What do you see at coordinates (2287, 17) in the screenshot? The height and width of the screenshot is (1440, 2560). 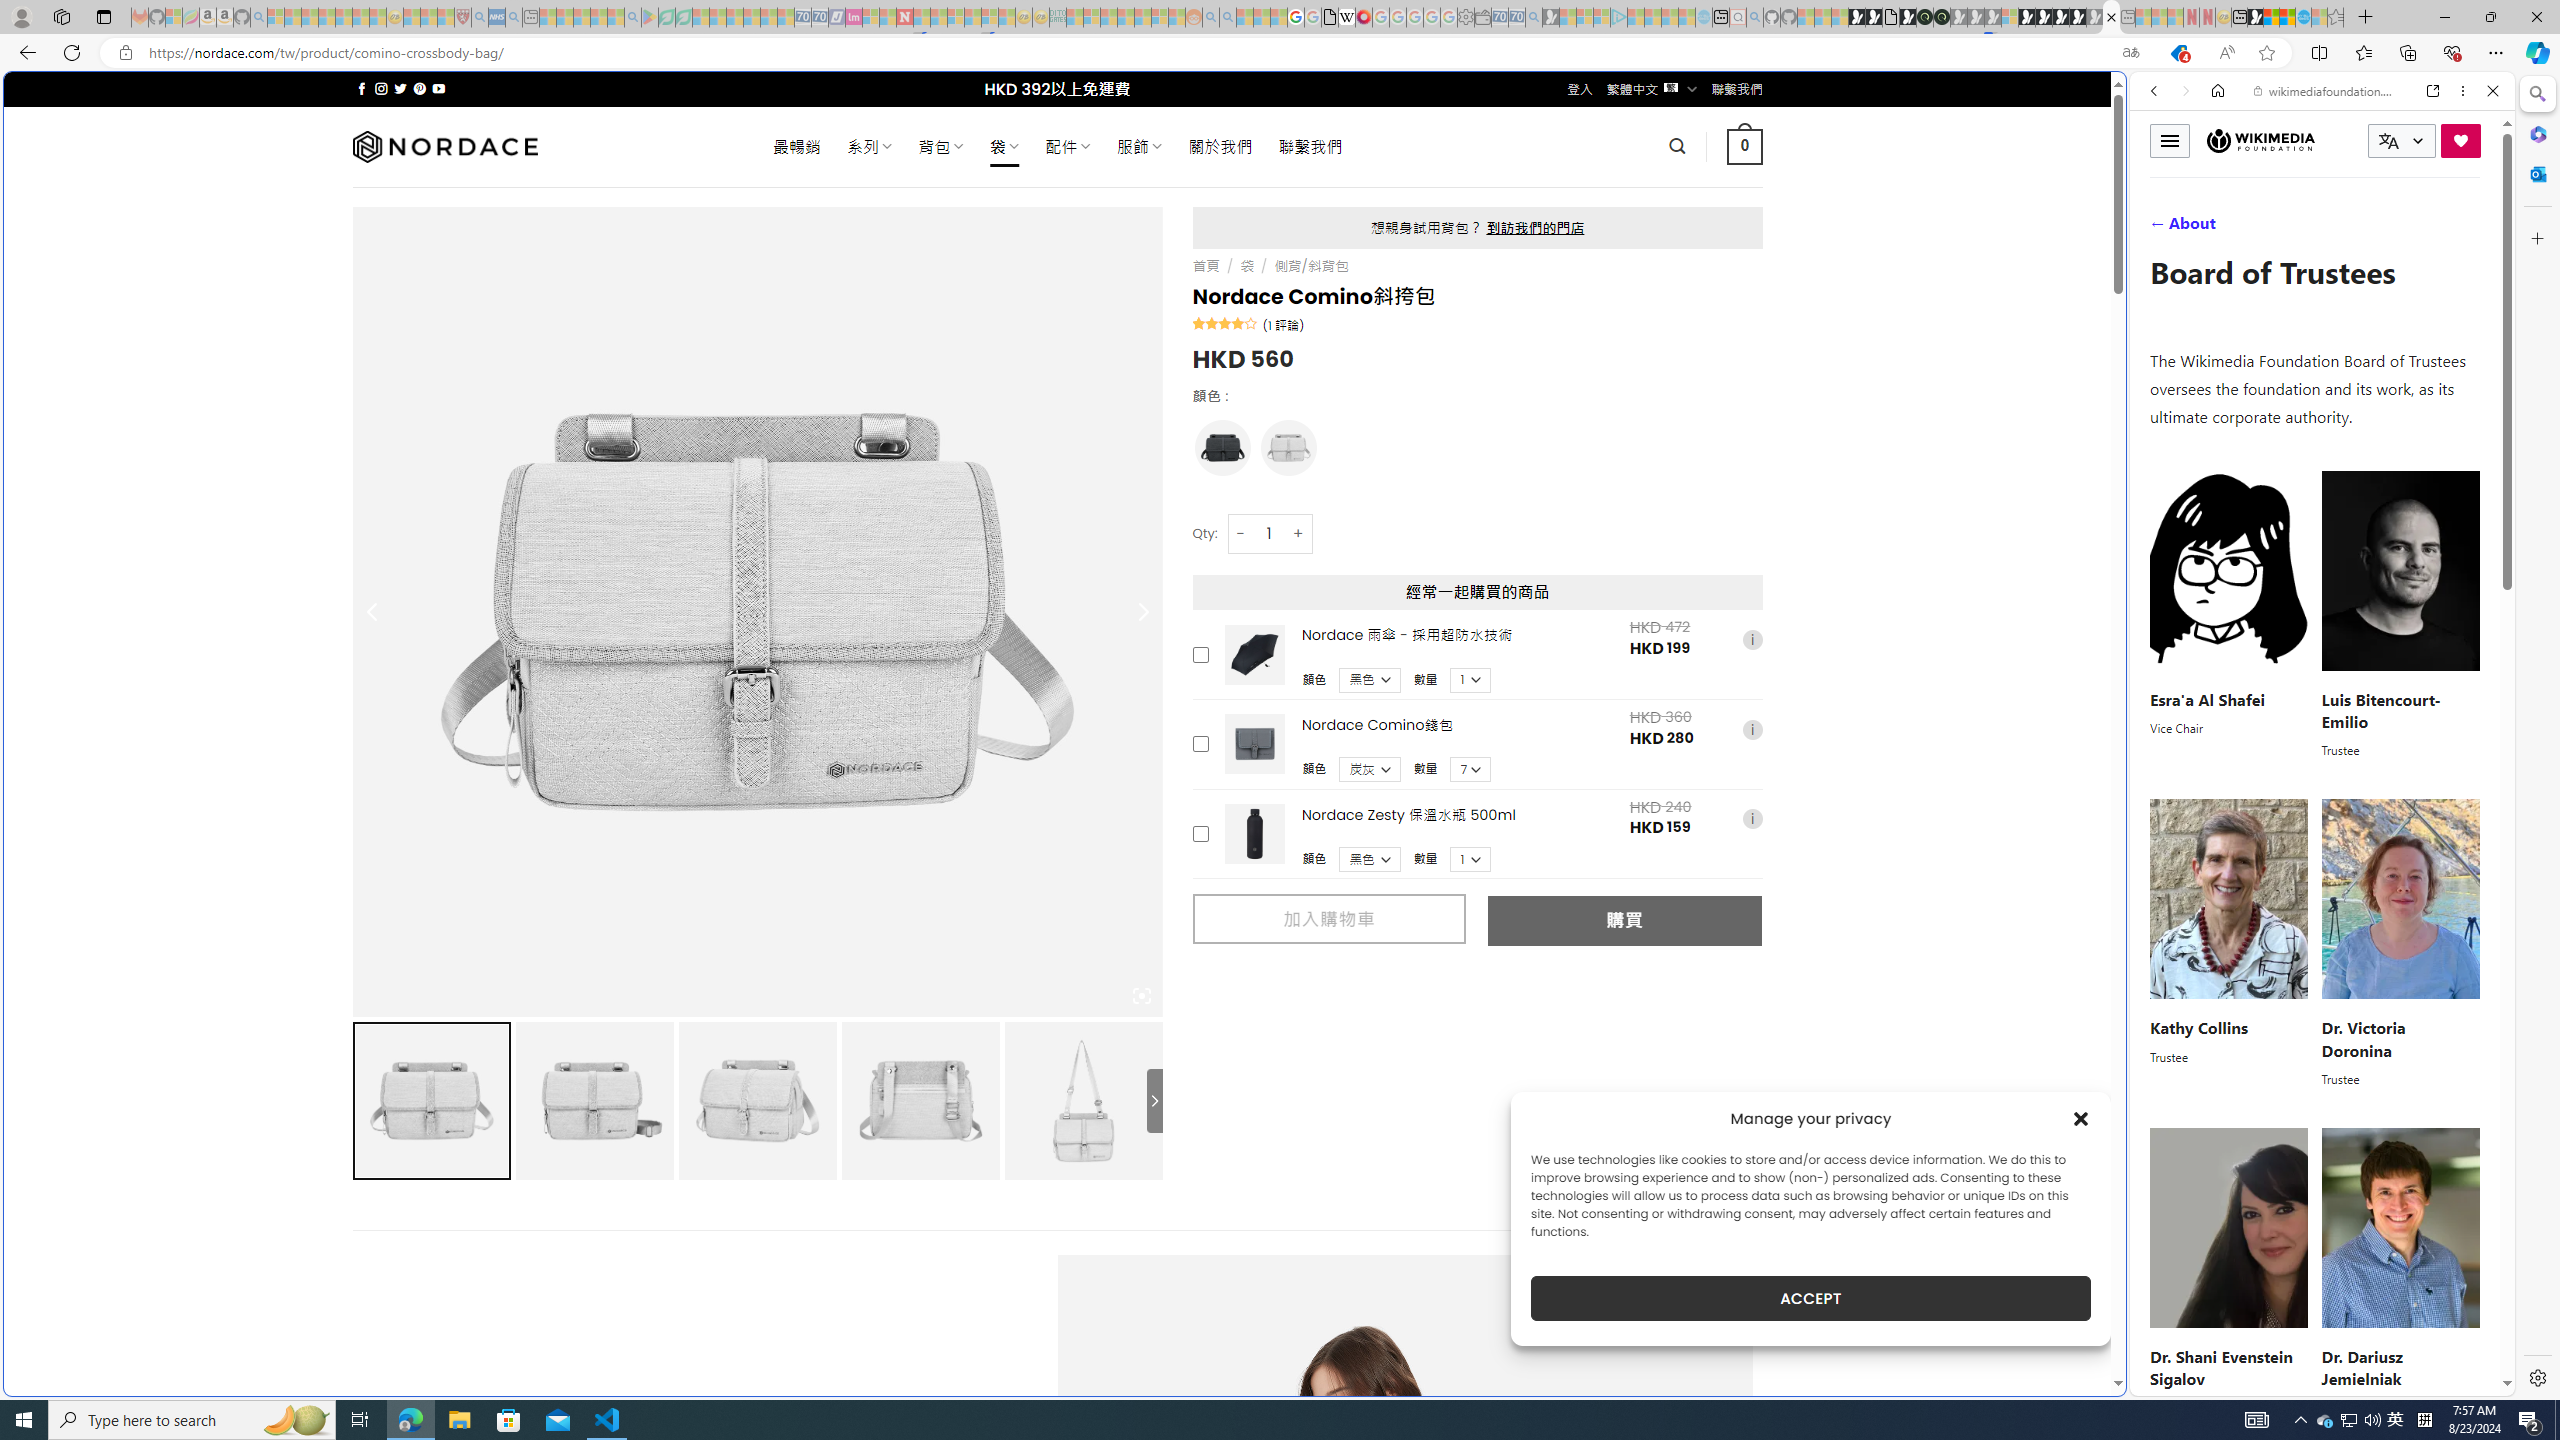 I see `Earth has six continents not seven, radical new study claims` at bounding box center [2287, 17].